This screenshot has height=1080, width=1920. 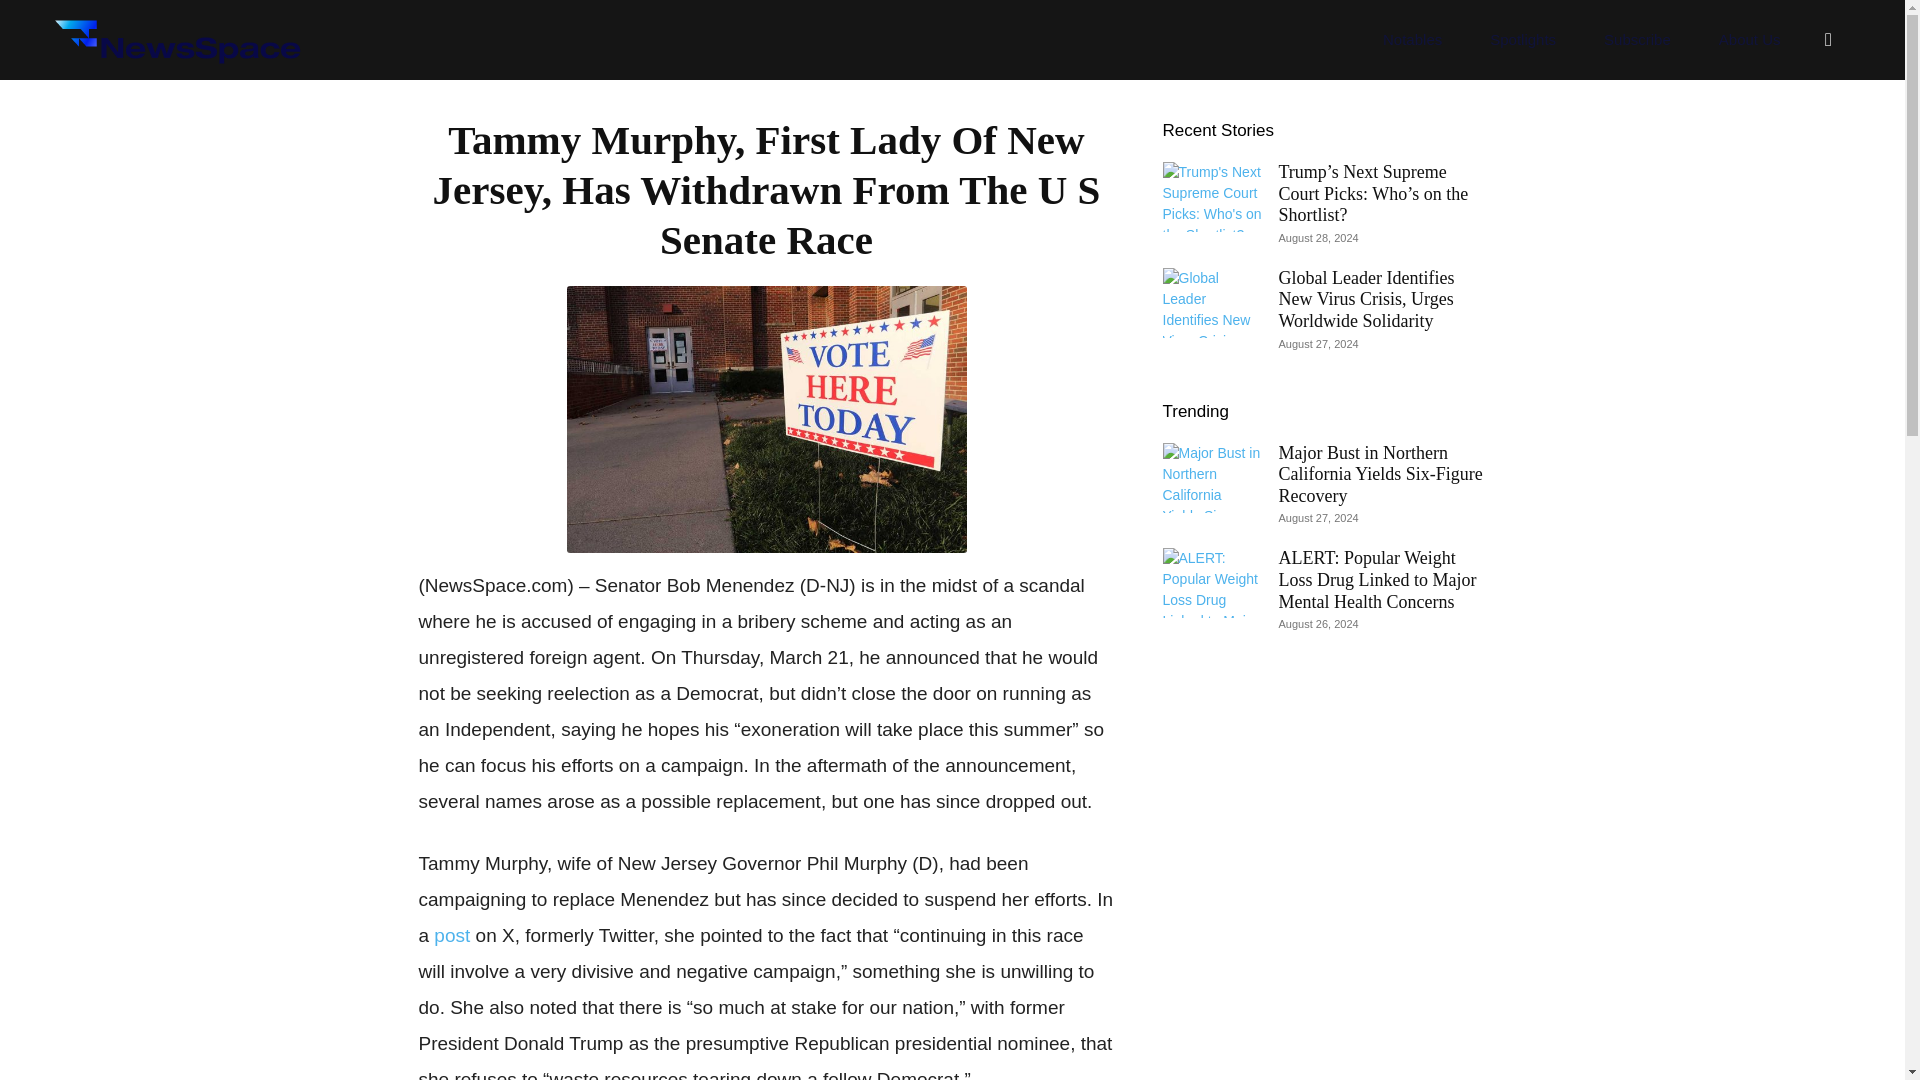 What do you see at coordinates (766, 419) in the screenshot?
I see `A,Vote,Here,Today,Sign,Stands,Outside,Of,A,Polling` at bounding box center [766, 419].